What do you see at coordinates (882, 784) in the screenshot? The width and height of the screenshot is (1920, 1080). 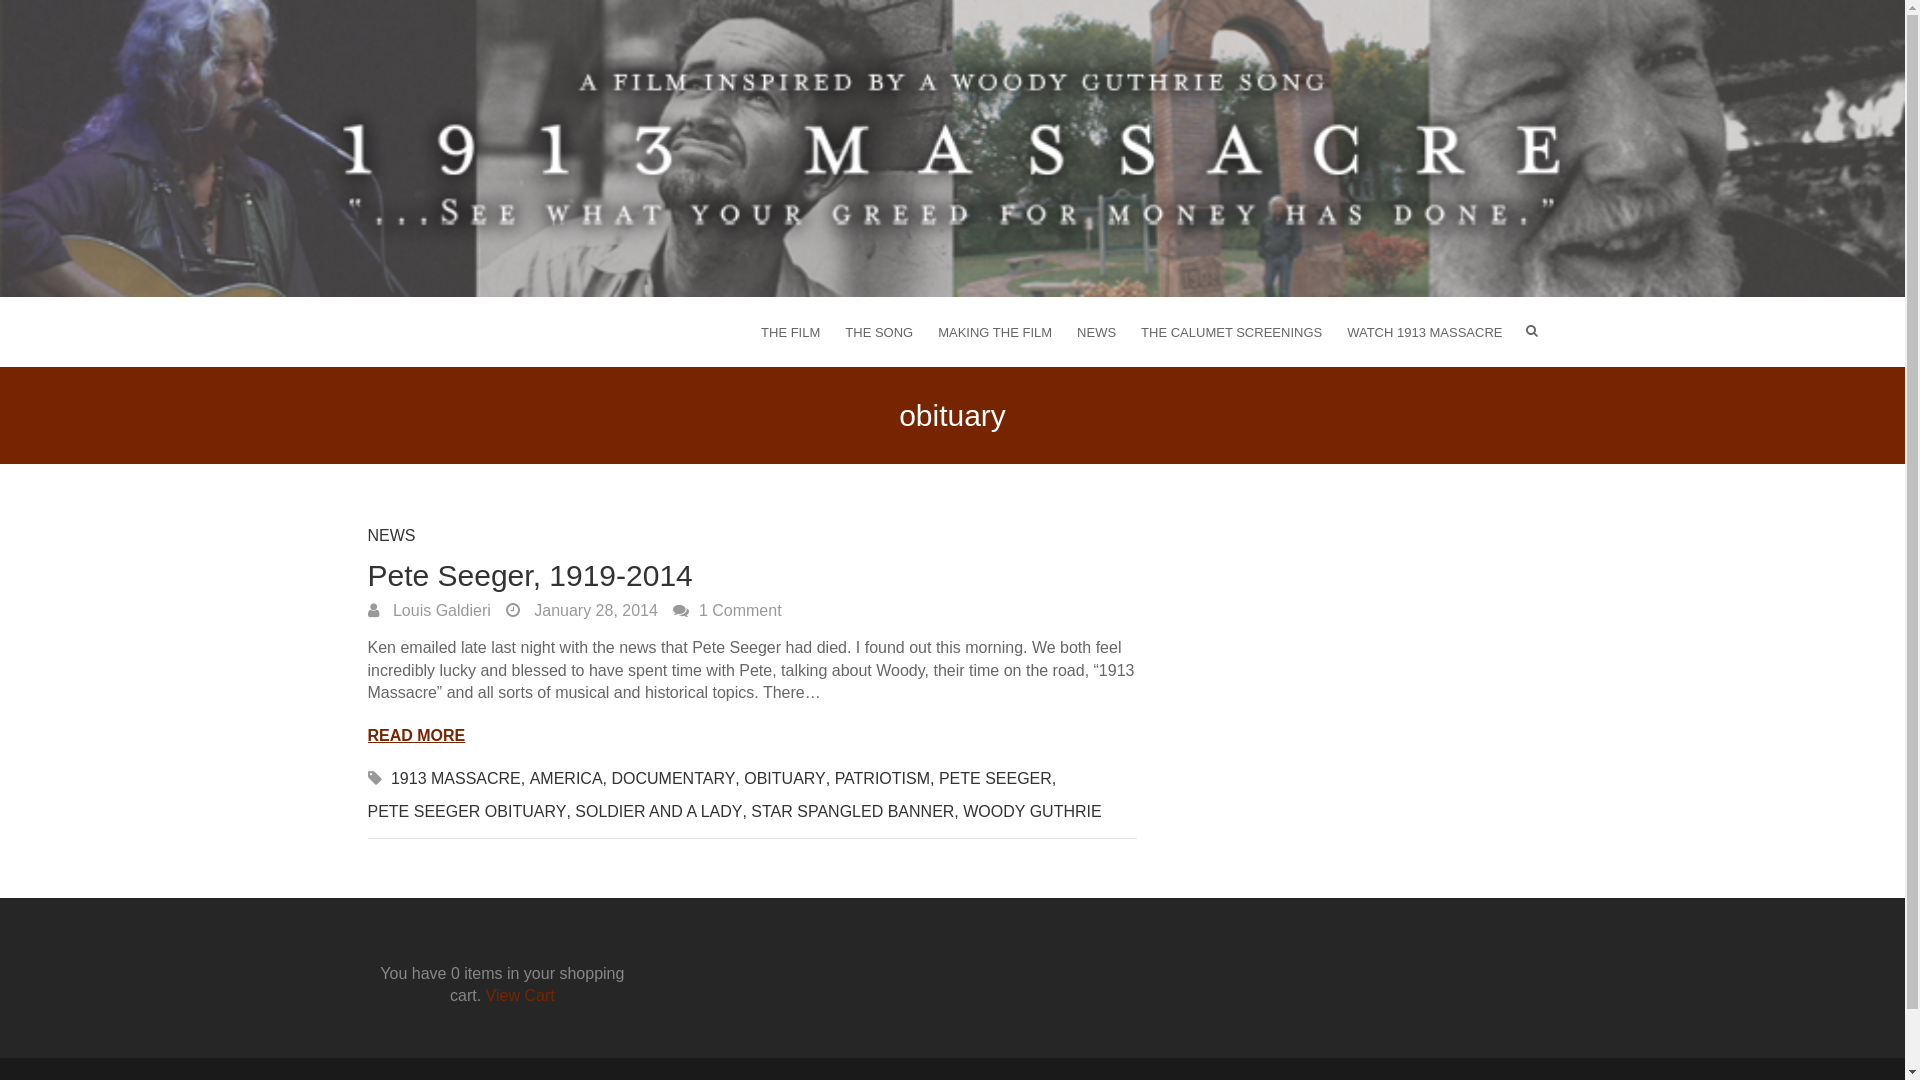 I see `PATRIOTISM` at bounding box center [882, 784].